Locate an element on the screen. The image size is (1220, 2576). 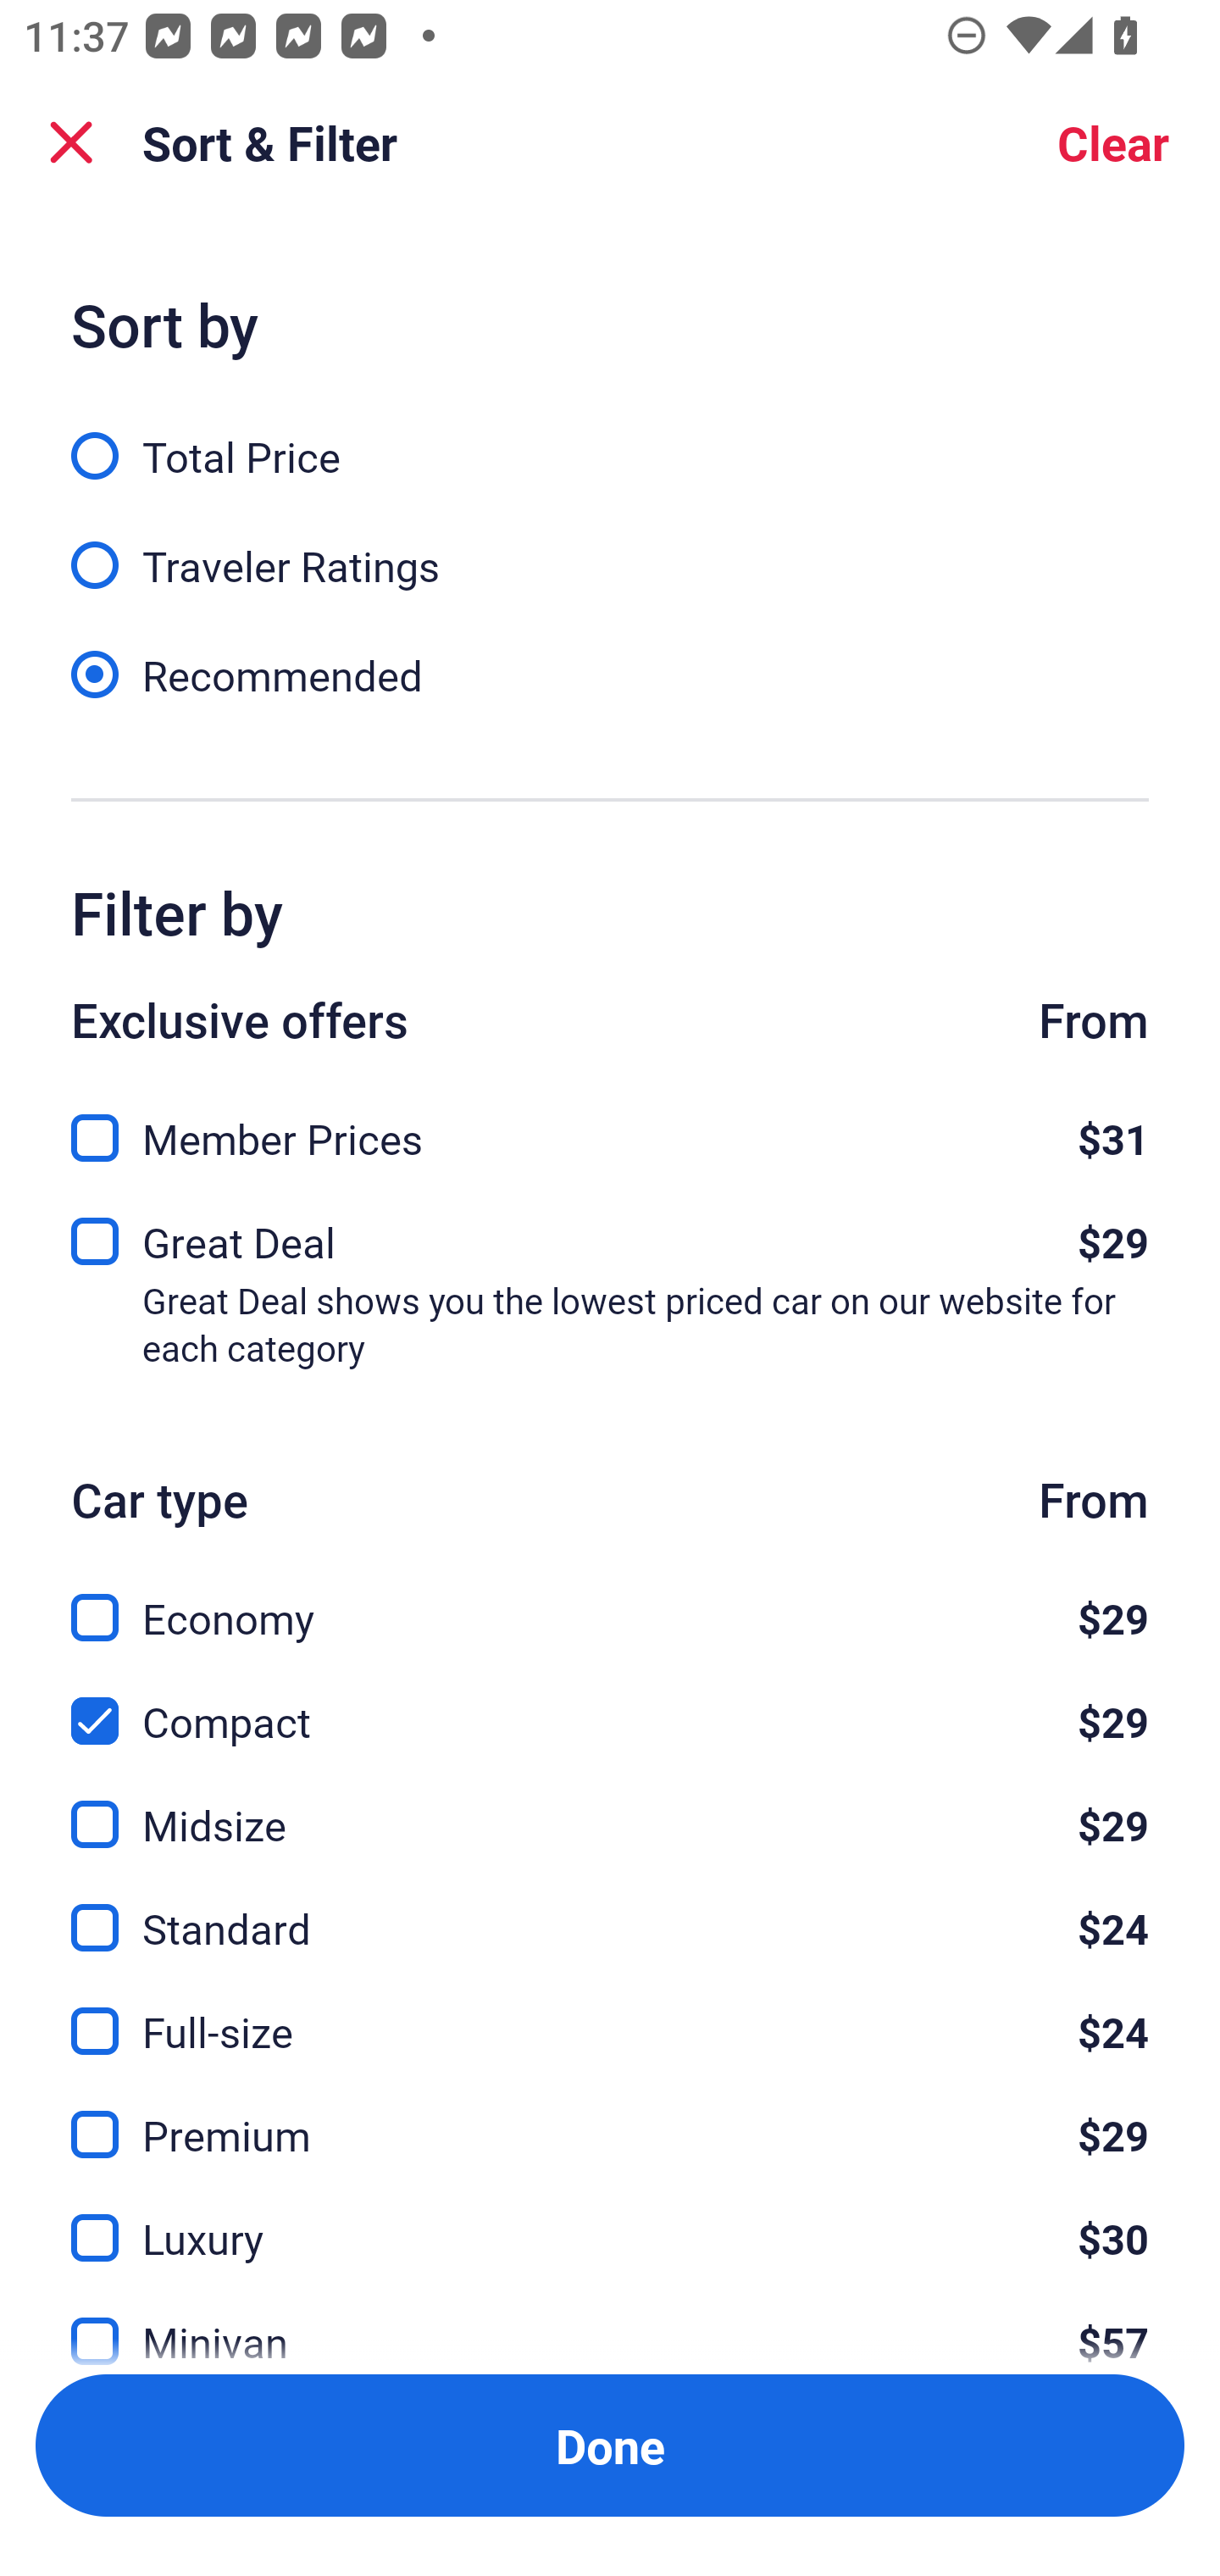
Standard, $24 Standard $24 is located at coordinates (610, 1908).